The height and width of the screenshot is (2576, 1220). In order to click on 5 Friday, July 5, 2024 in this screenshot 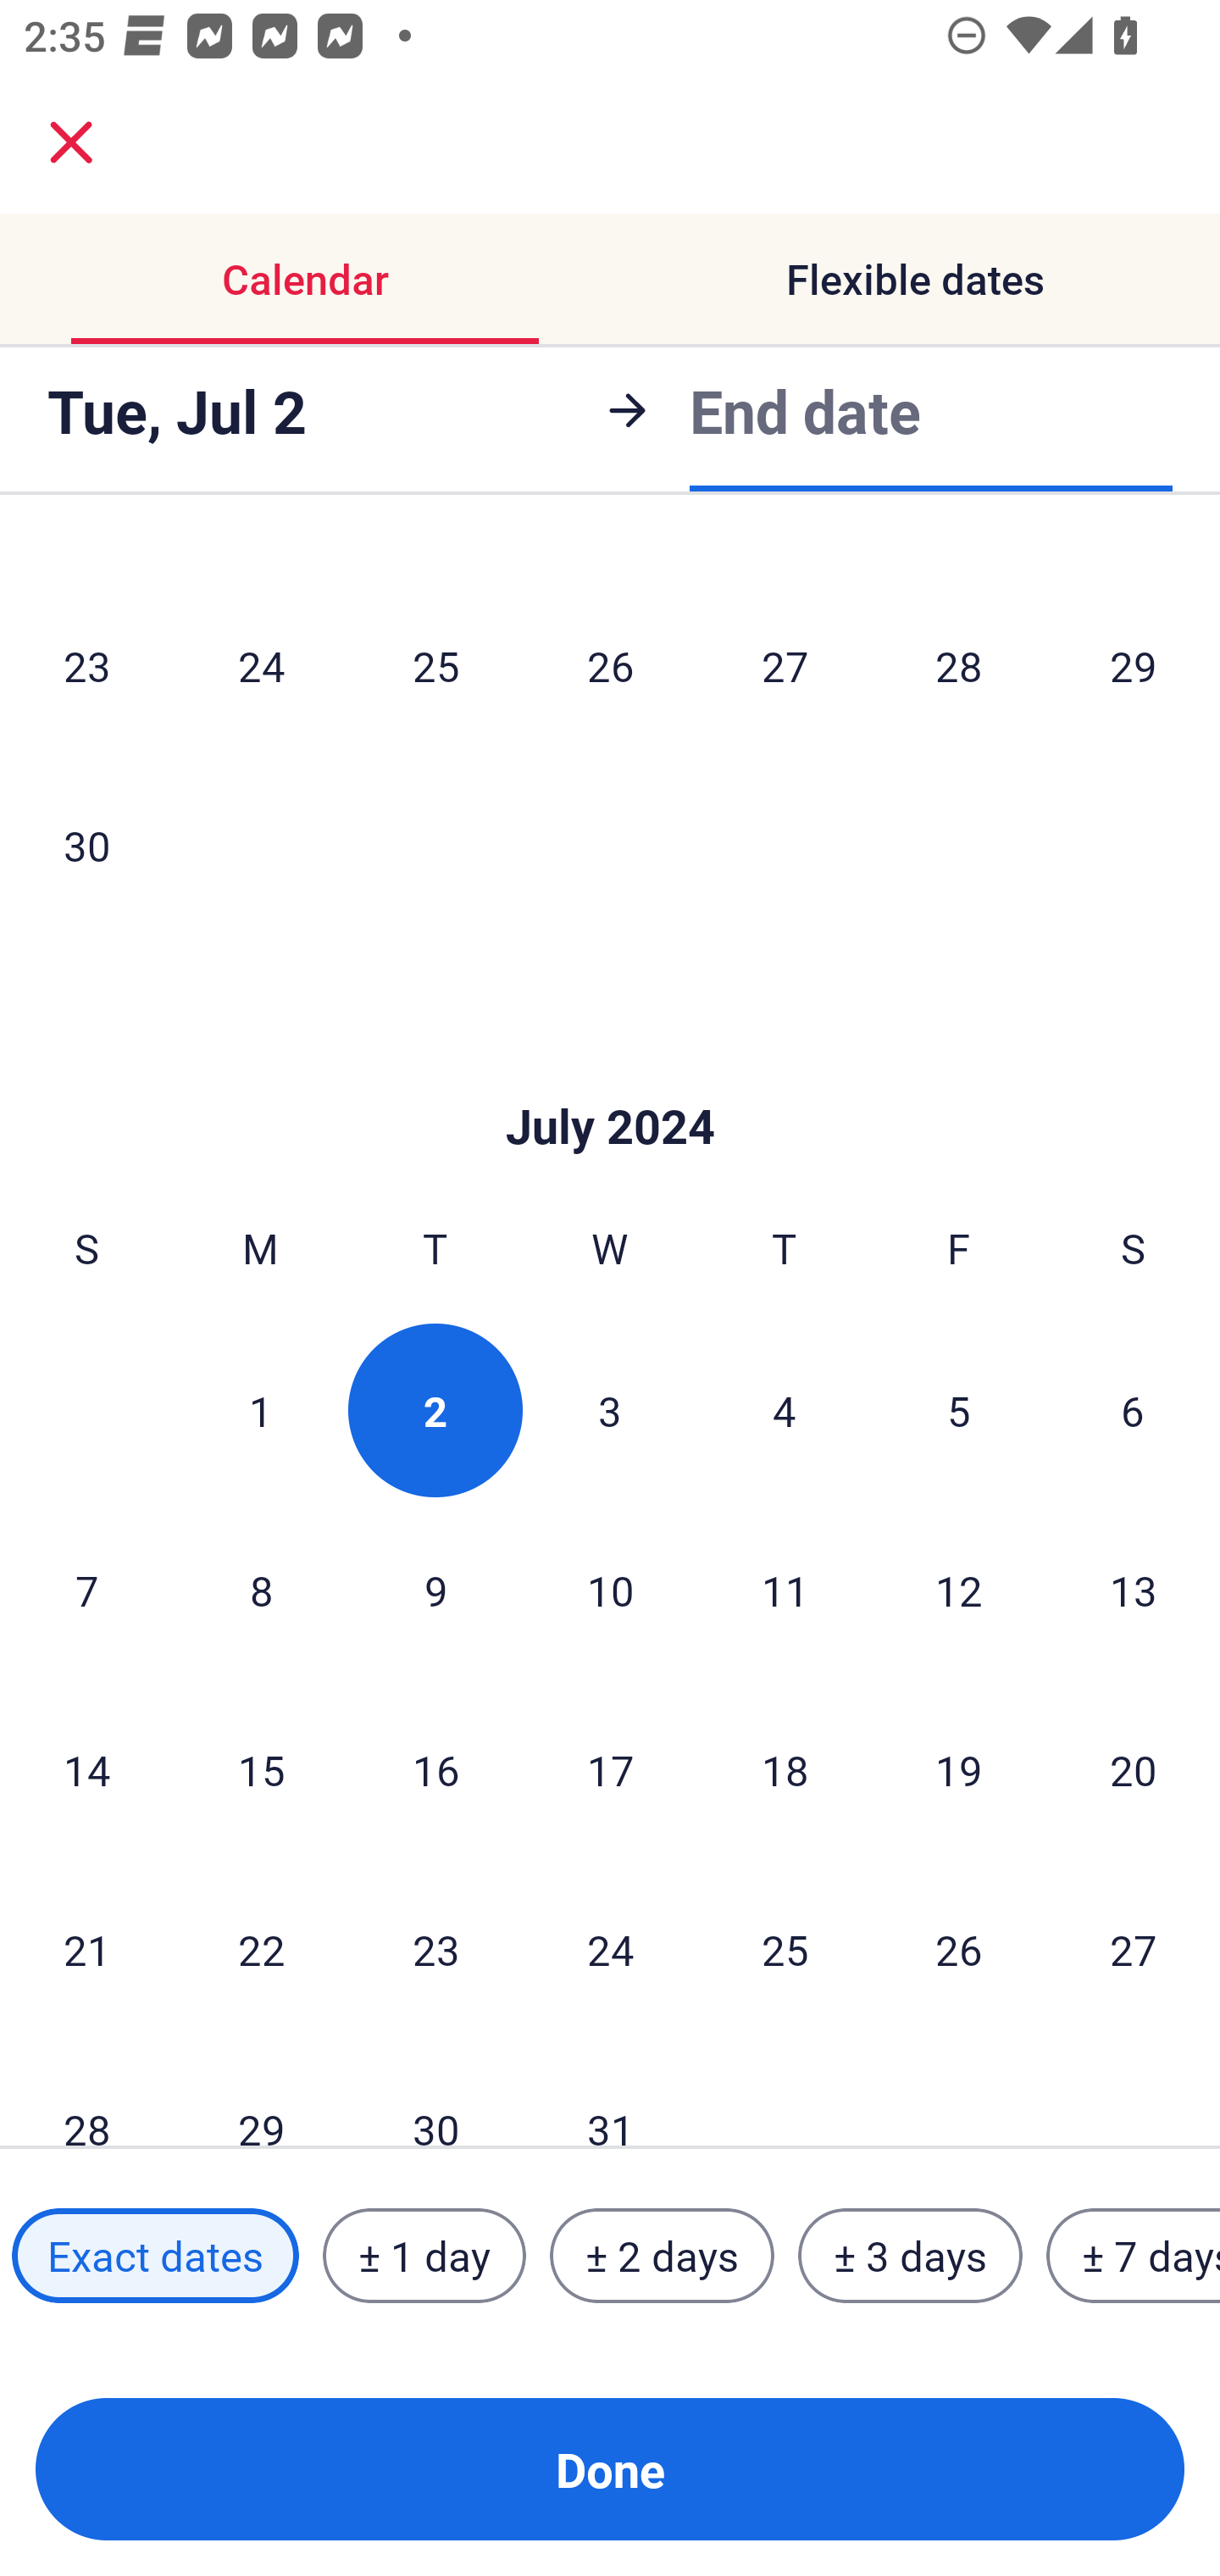, I will do `click(959, 1410)`.